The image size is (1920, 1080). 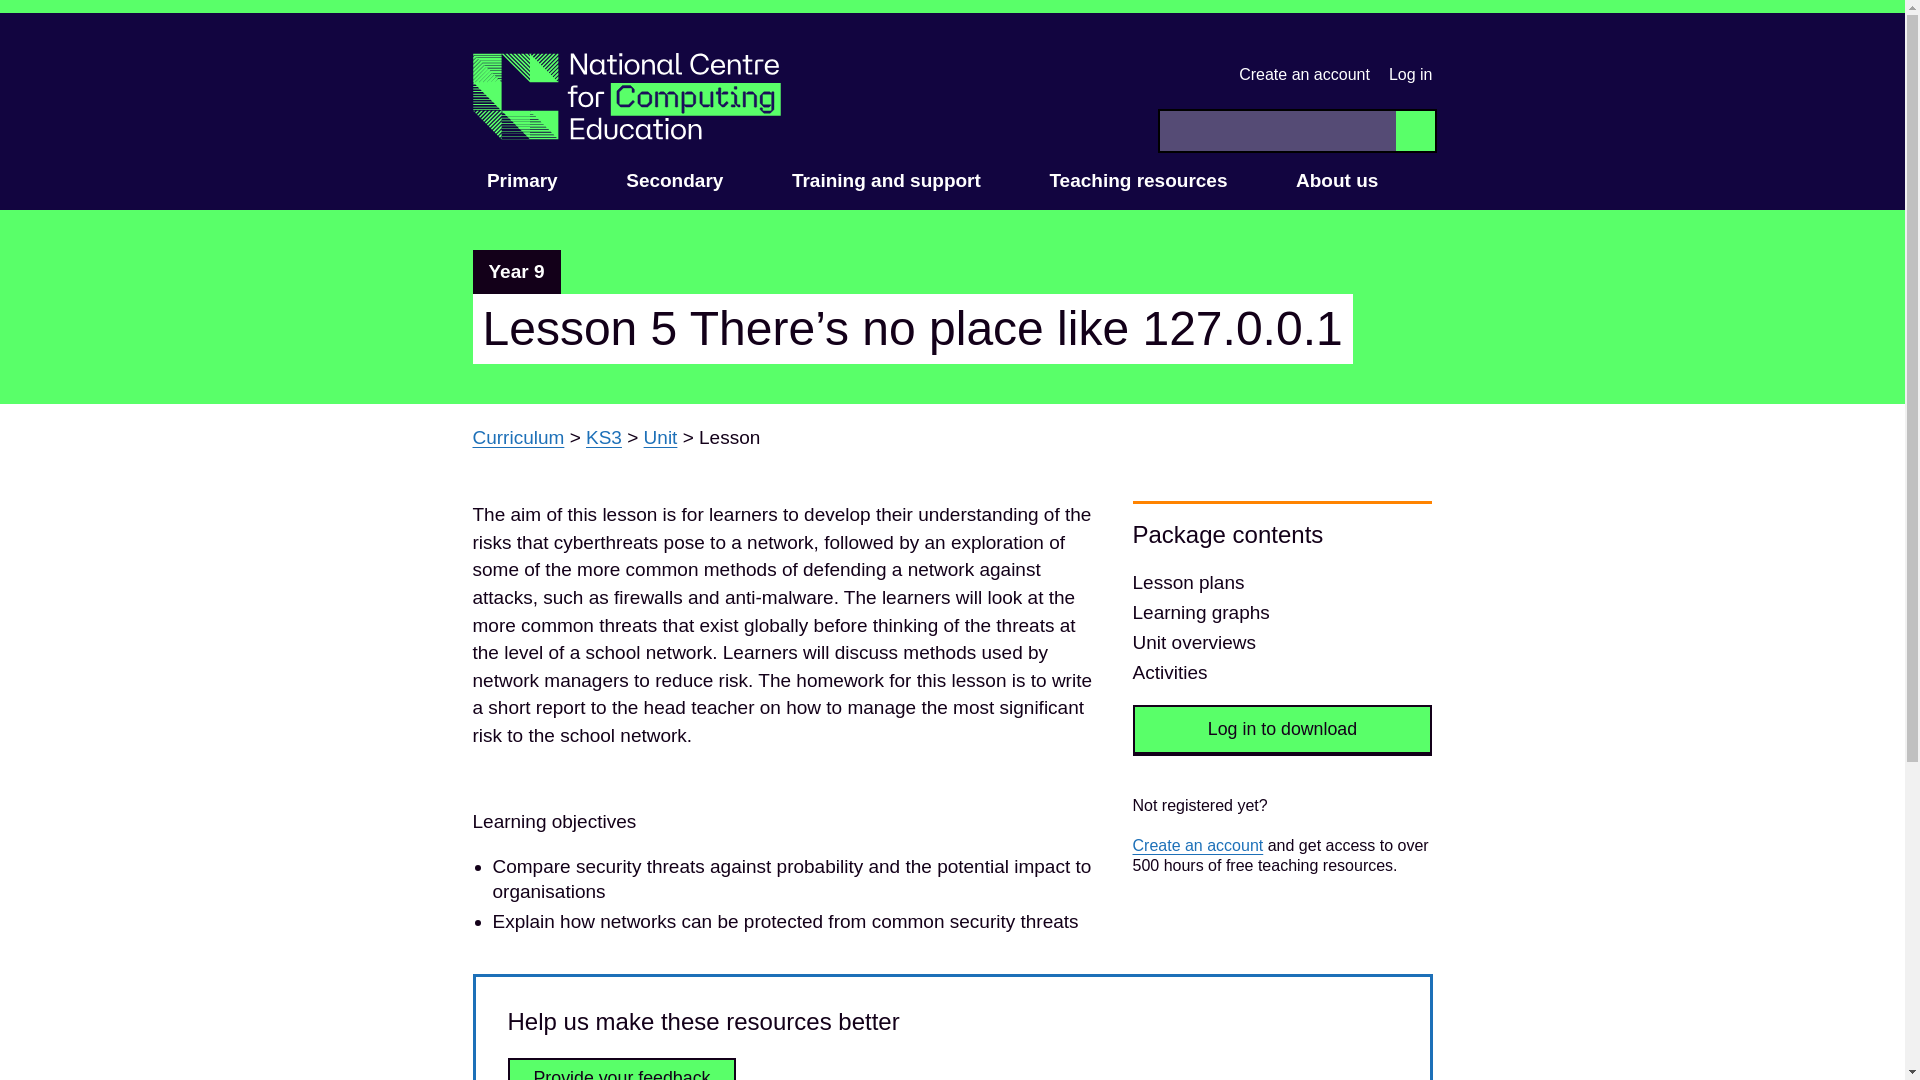 I want to click on Search, so click(x=1414, y=131).